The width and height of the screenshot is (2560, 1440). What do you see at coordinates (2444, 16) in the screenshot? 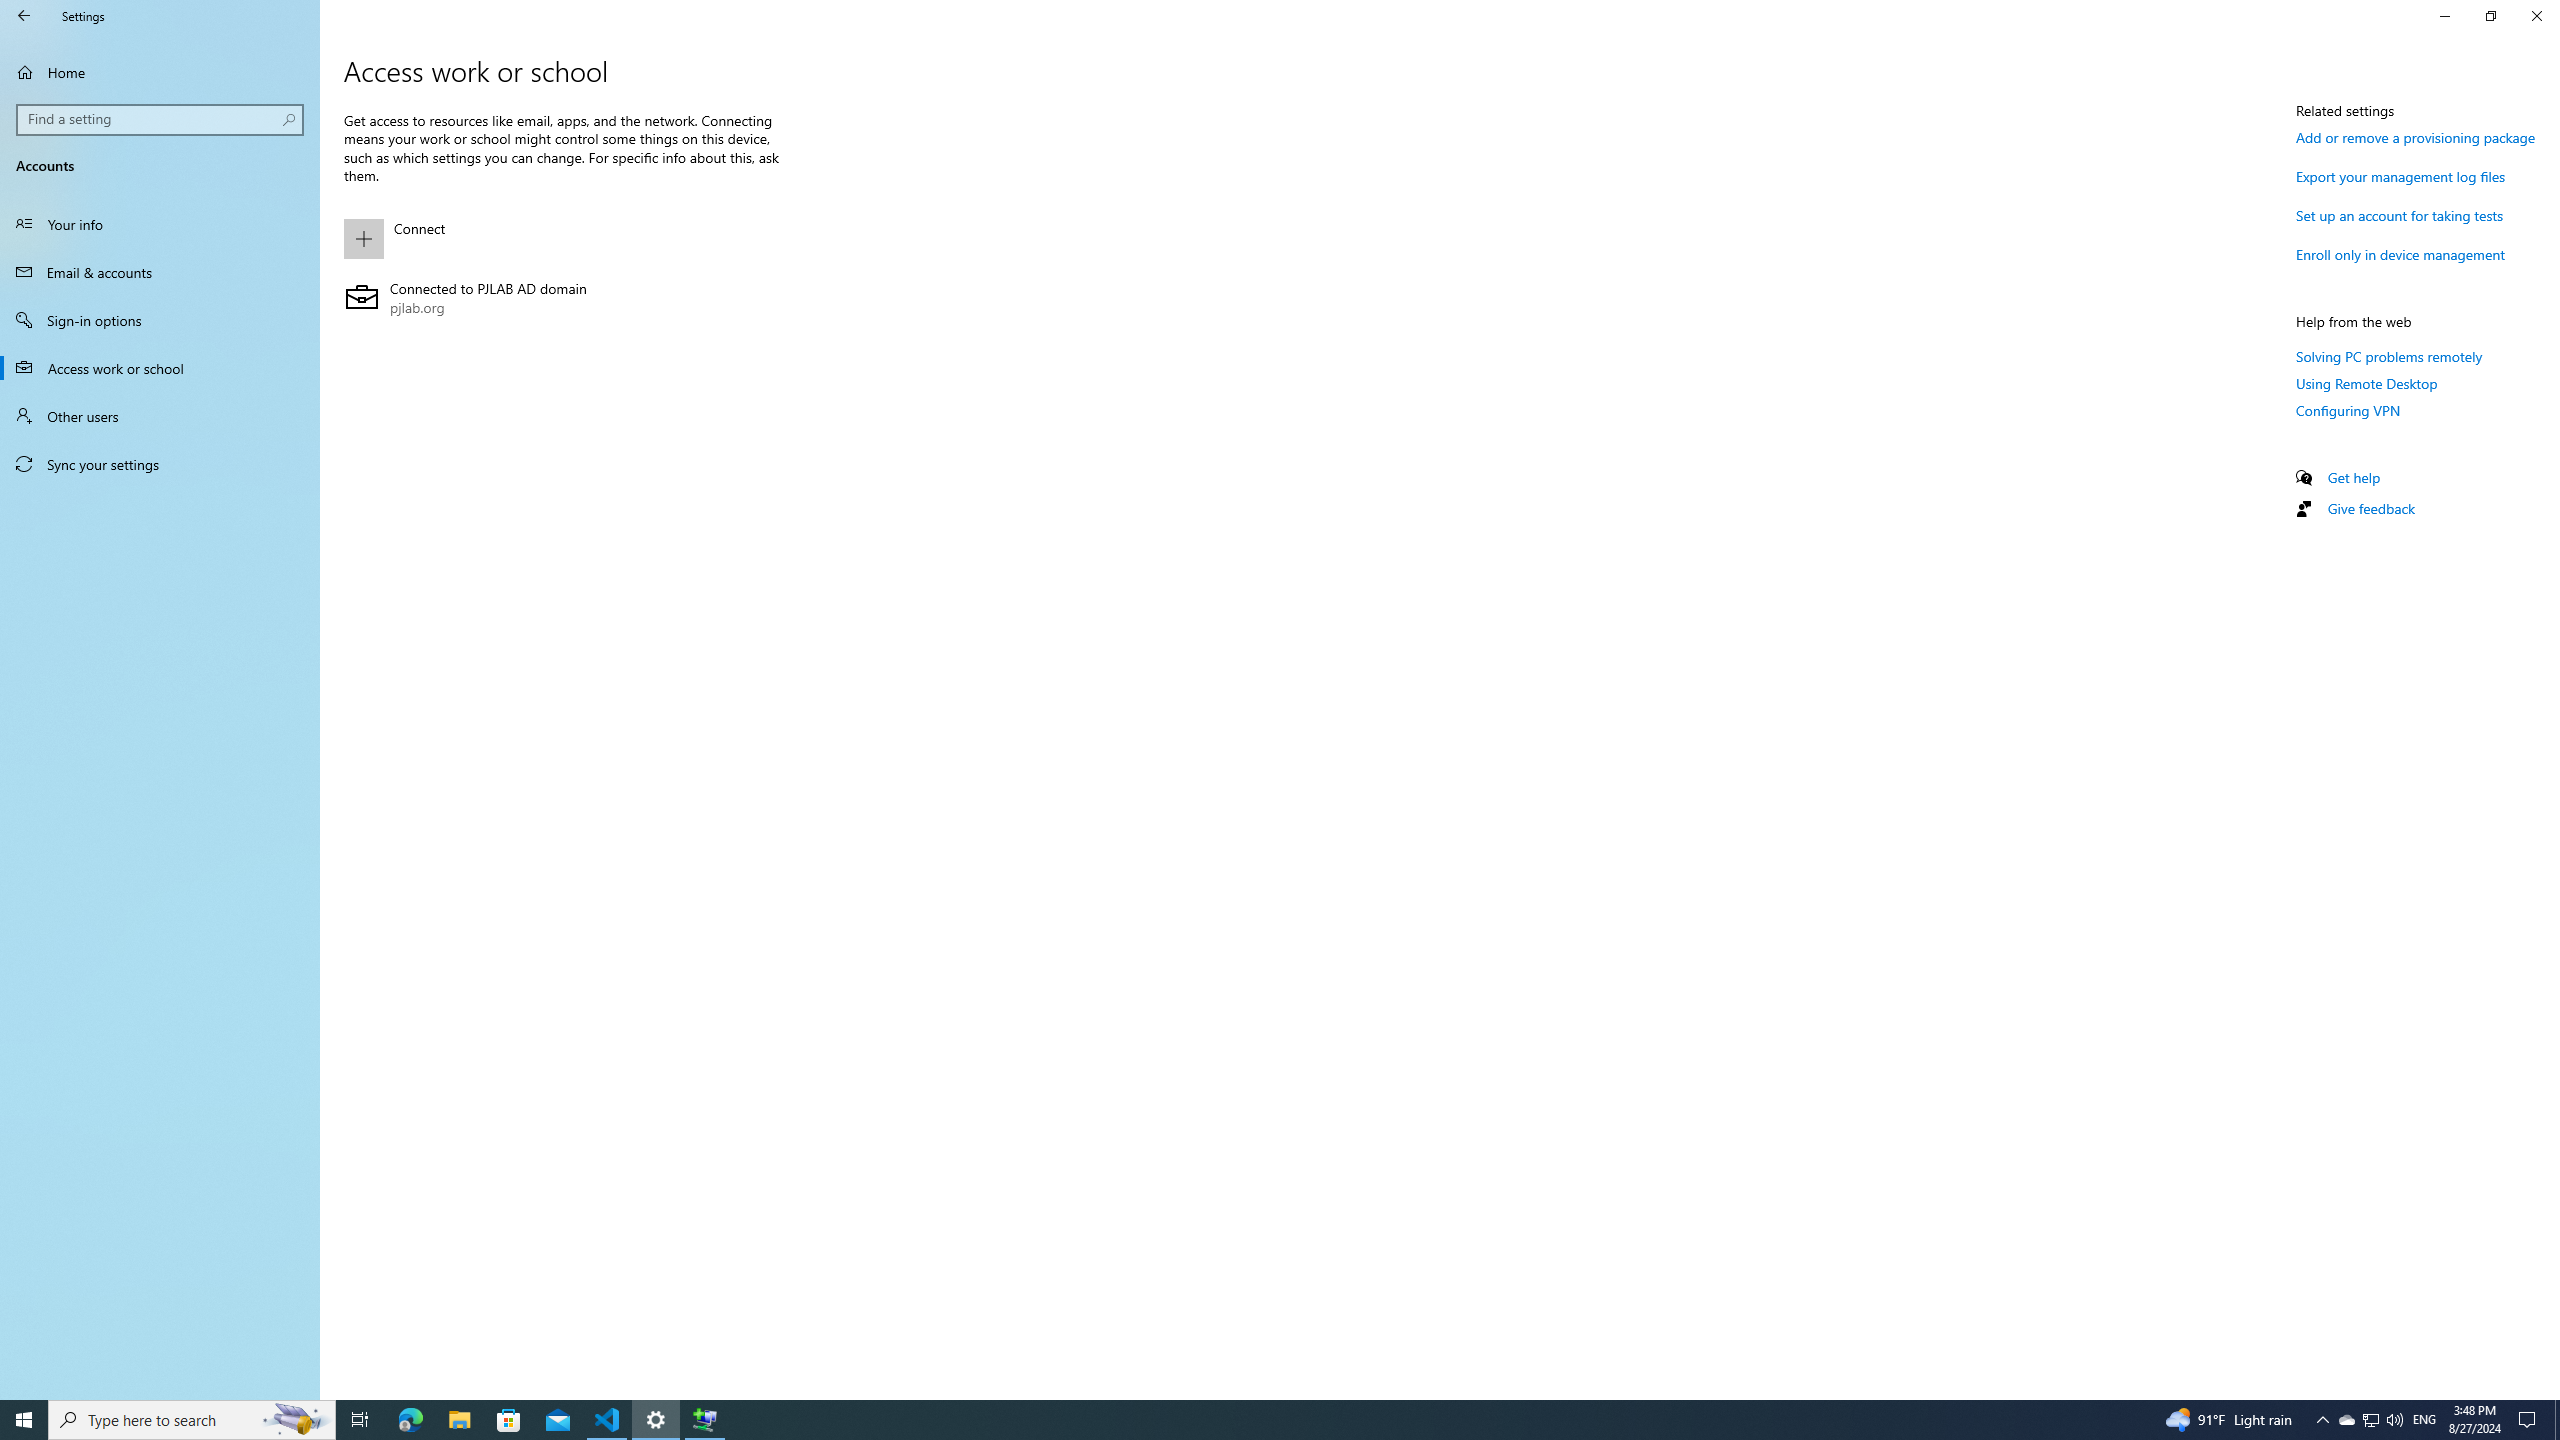
I see `Minimize Settings` at bounding box center [2444, 16].